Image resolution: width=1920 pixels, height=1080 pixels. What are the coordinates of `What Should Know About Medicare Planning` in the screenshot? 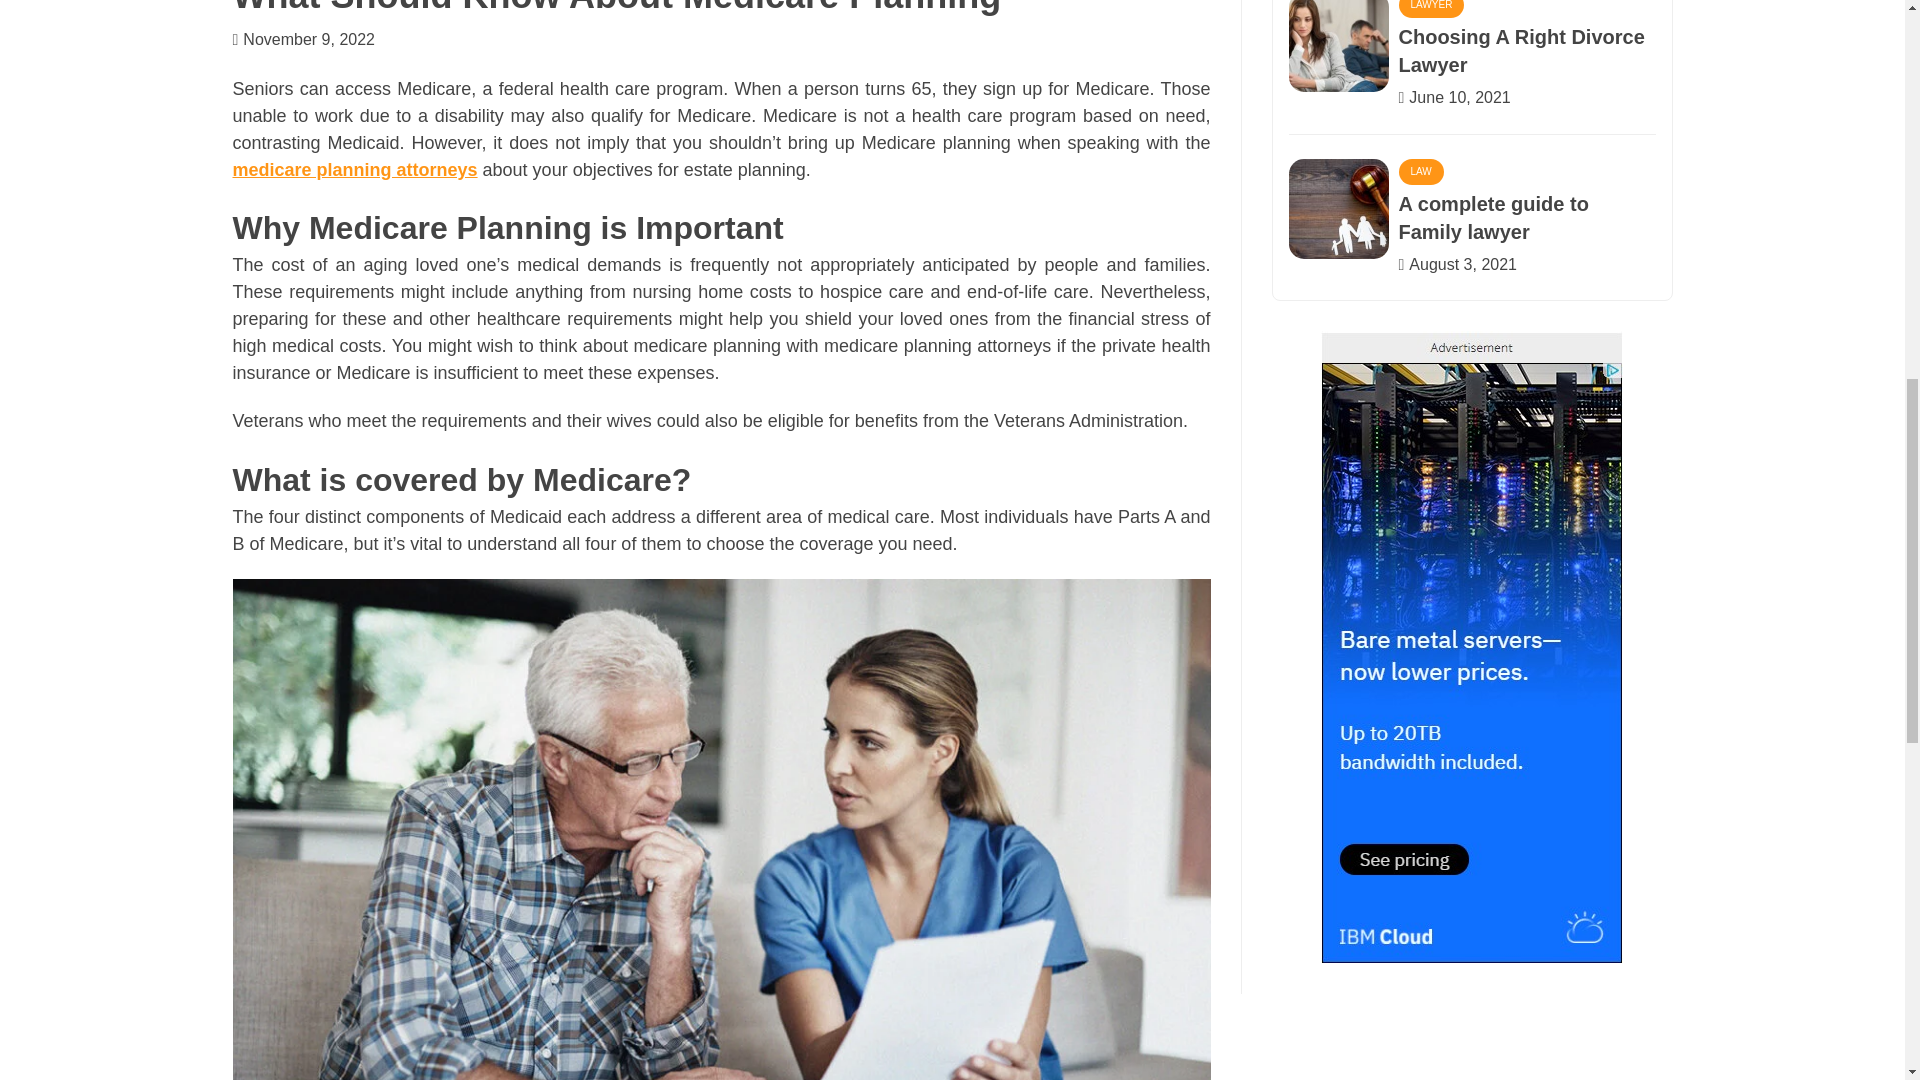 It's located at (616, 8).